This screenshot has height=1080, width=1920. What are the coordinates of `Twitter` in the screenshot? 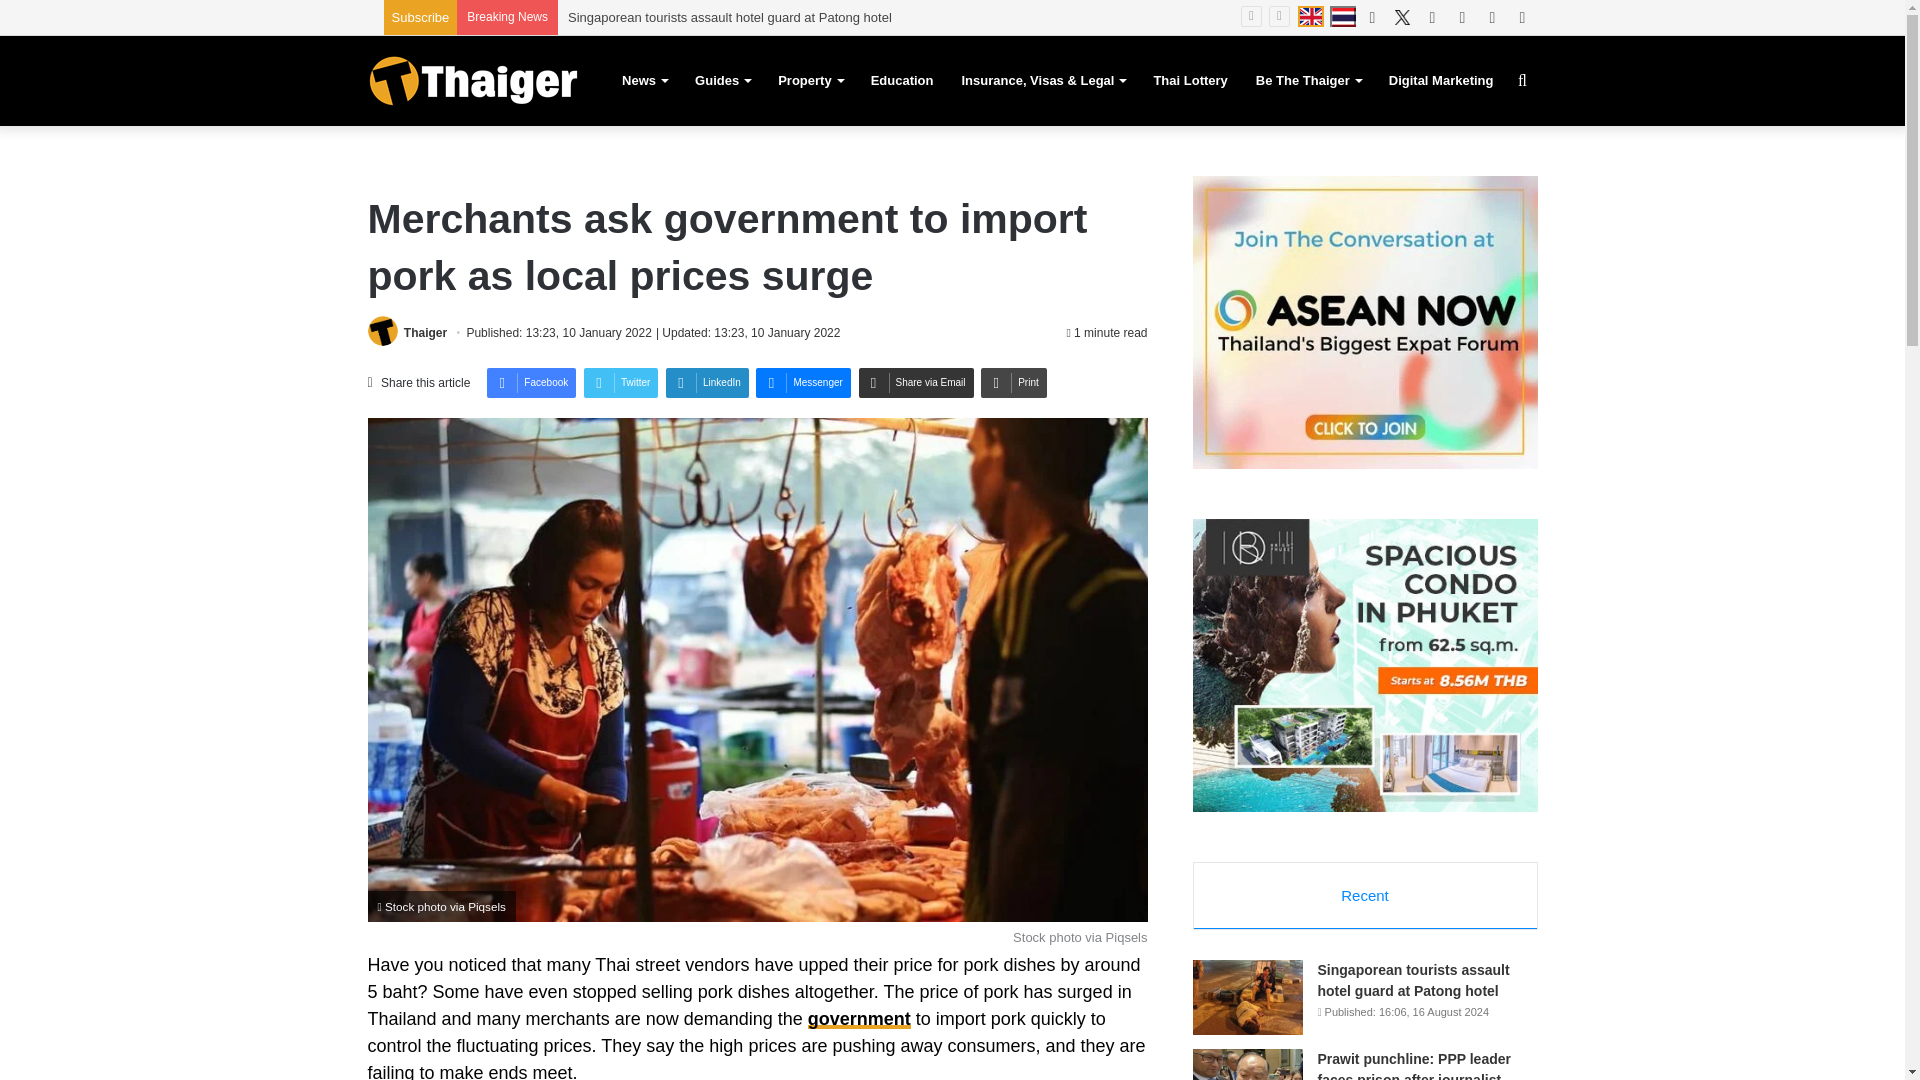 It's located at (620, 383).